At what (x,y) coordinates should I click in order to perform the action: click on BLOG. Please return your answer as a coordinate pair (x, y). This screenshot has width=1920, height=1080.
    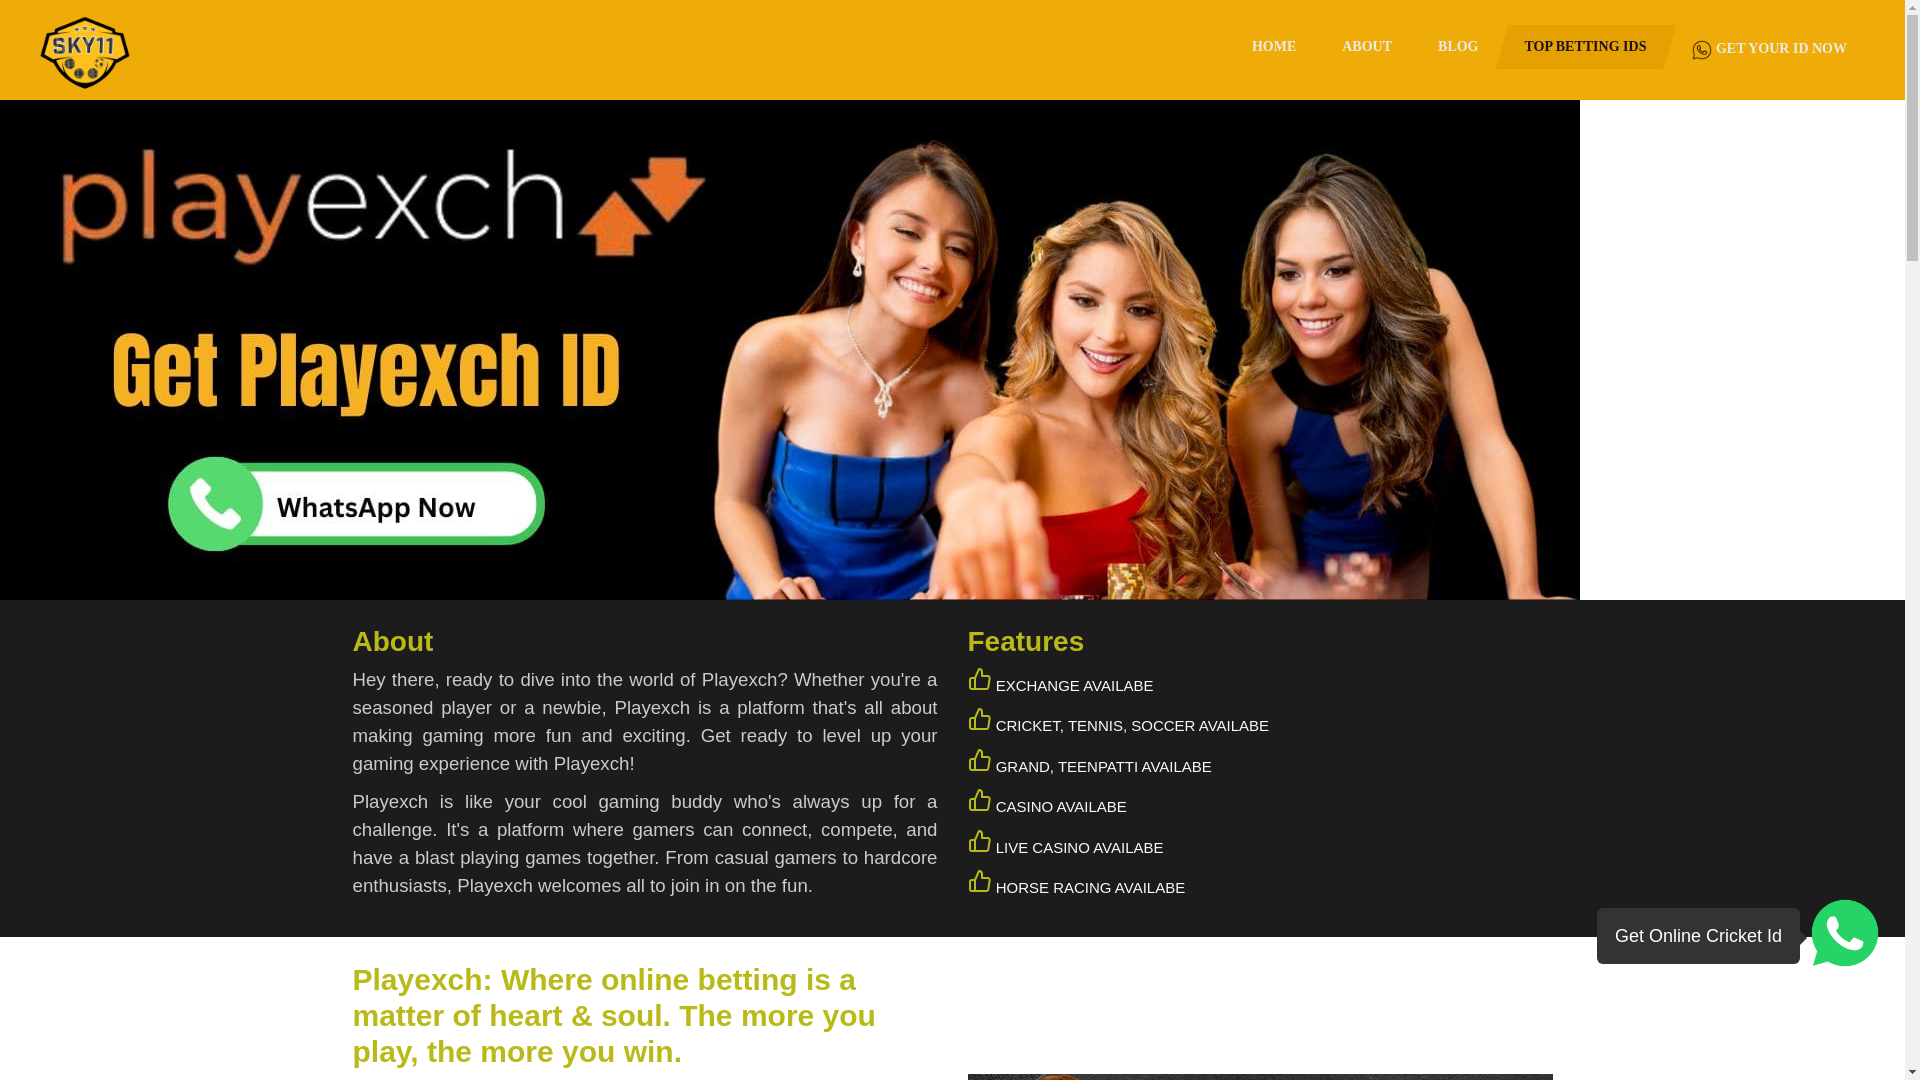
    Looking at the image, I should click on (1458, 46).